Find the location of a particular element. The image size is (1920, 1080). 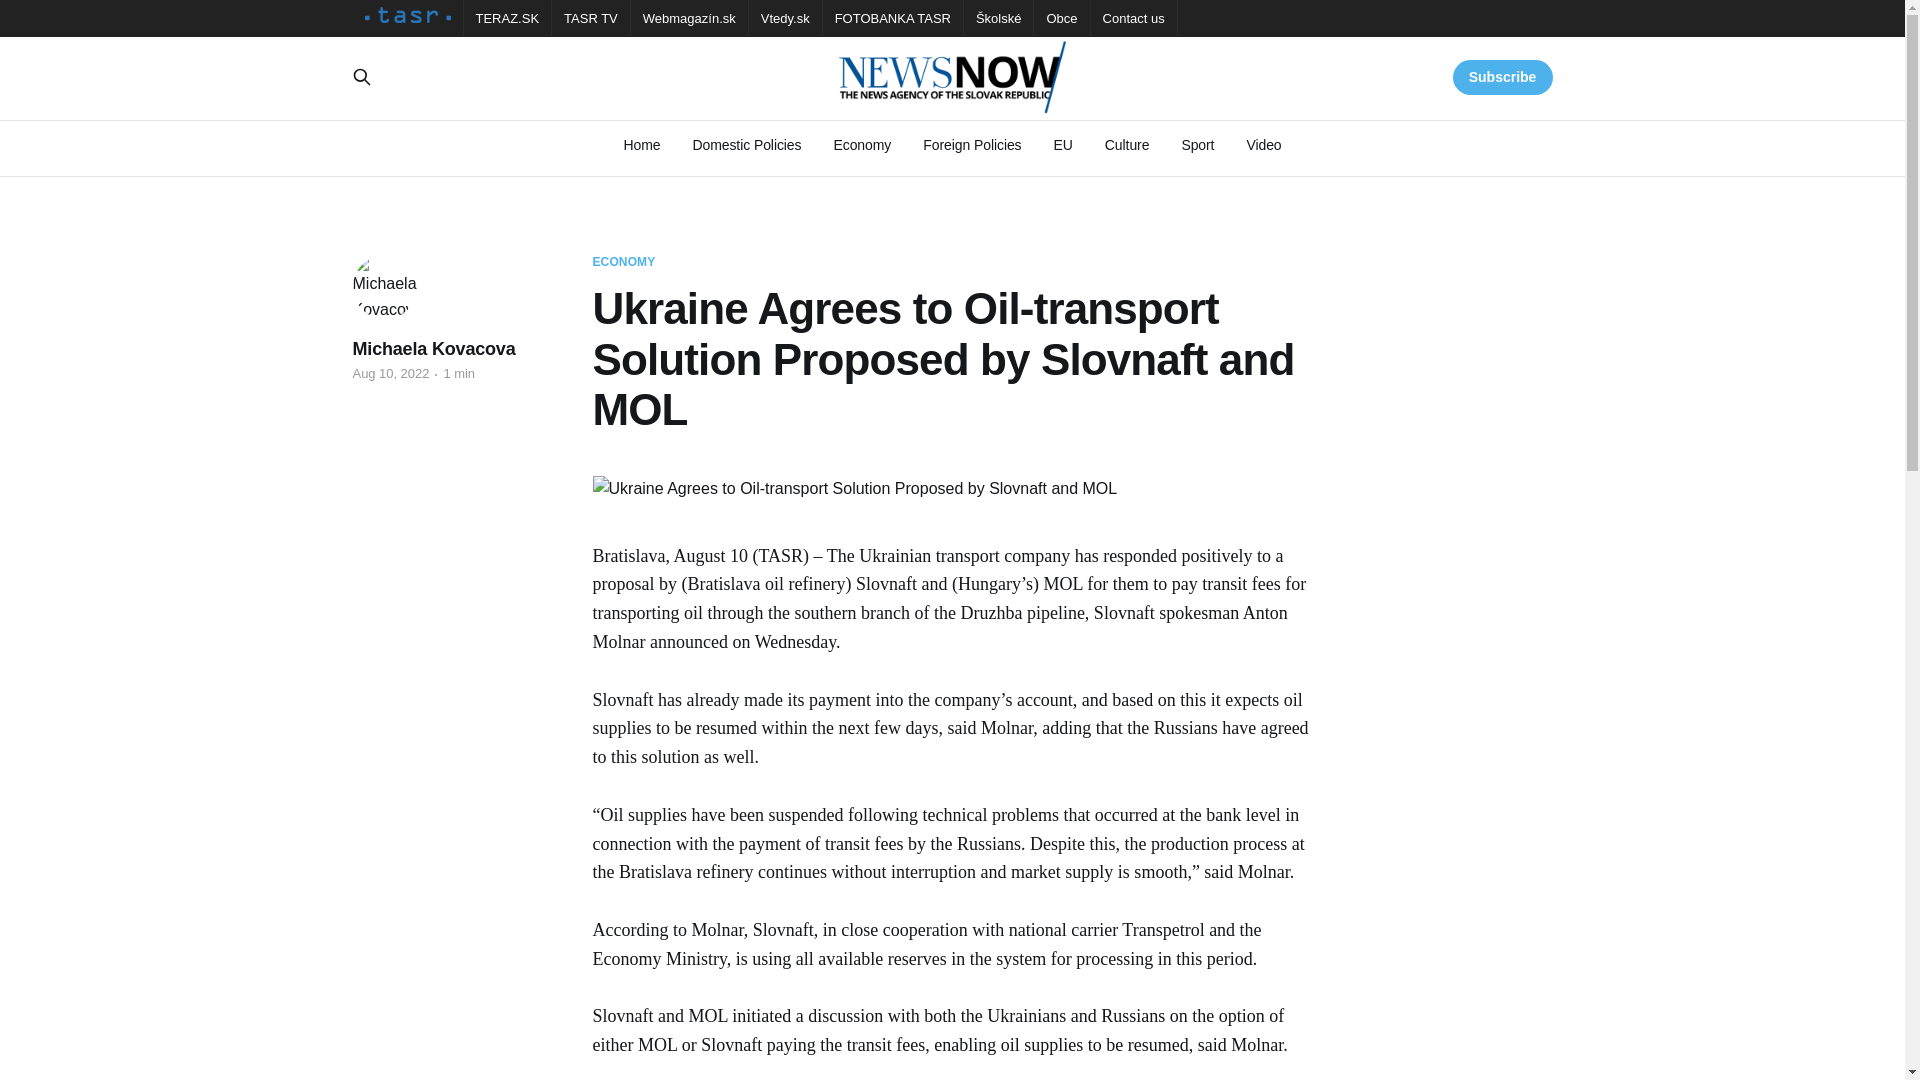

ECONOMY is located at coordinates (622, 262).